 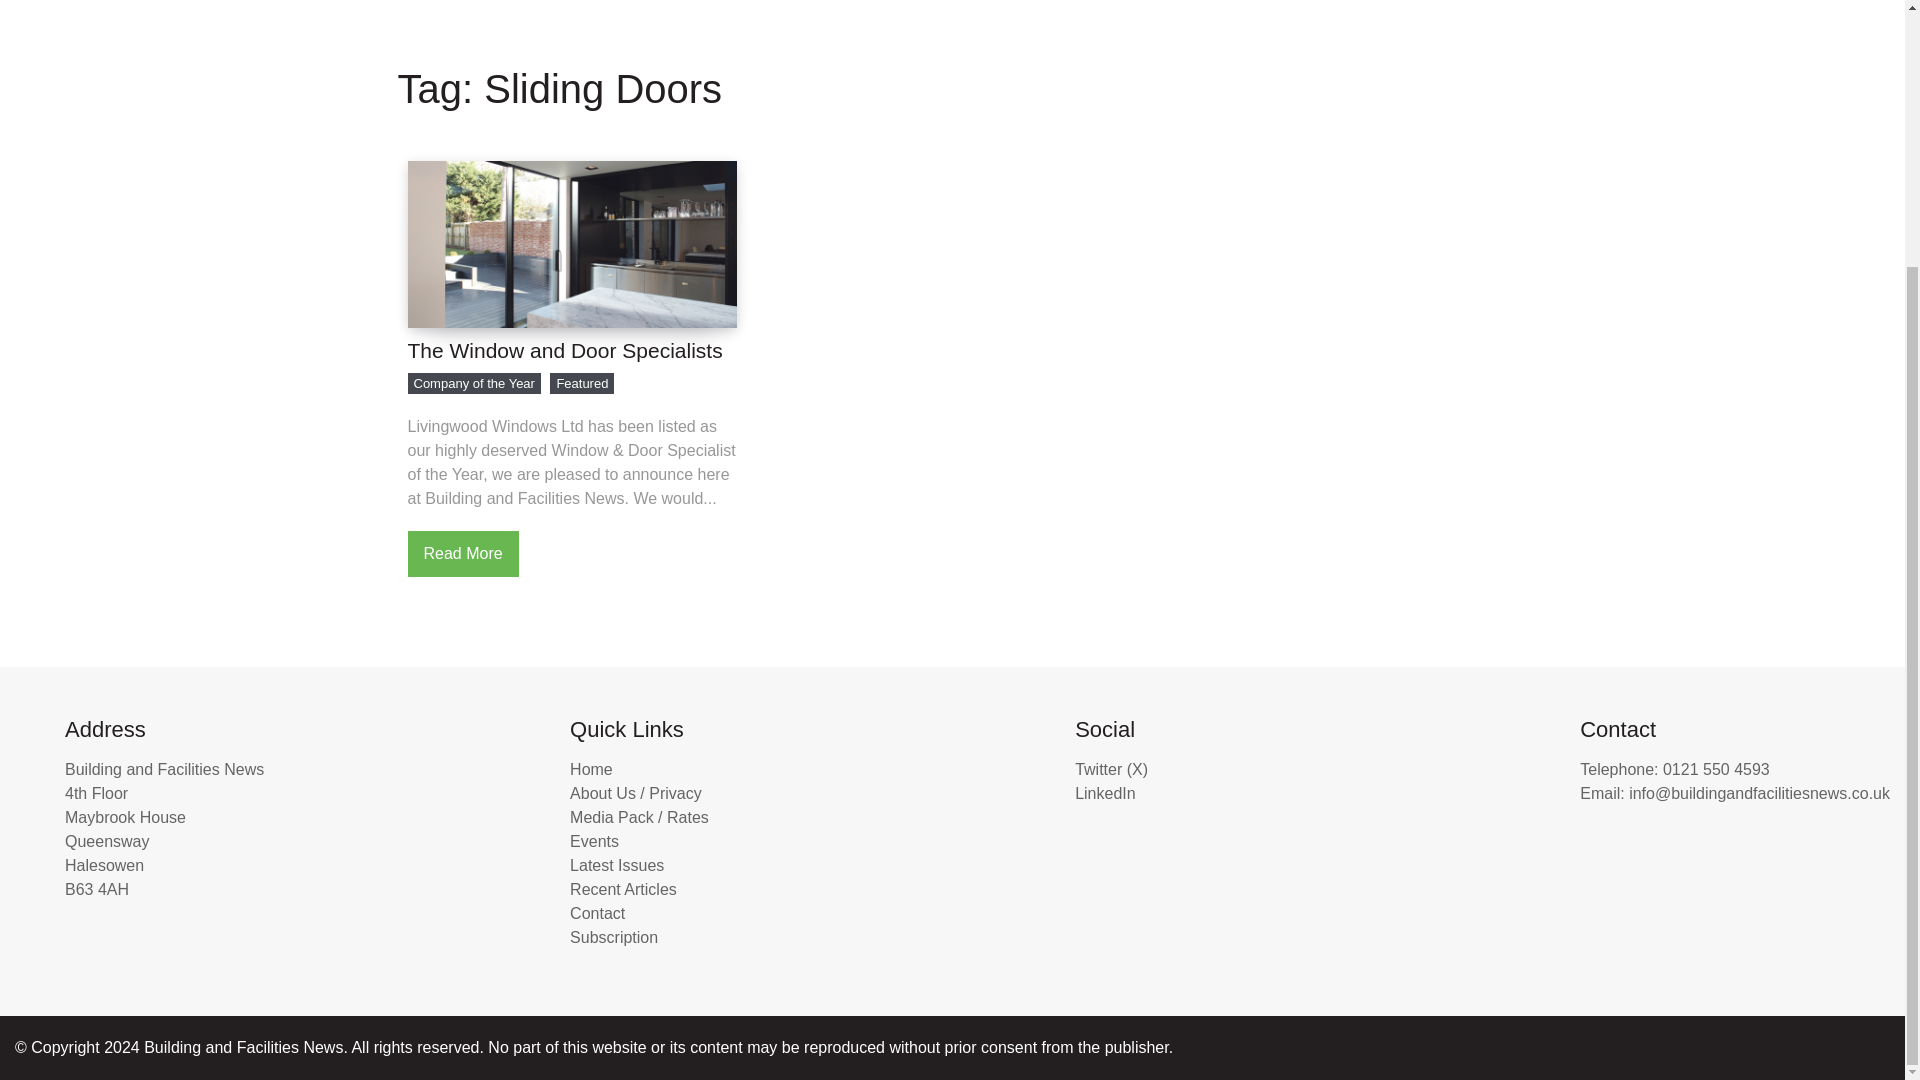 I want to click on Contact, so click(x=1600, y=2).